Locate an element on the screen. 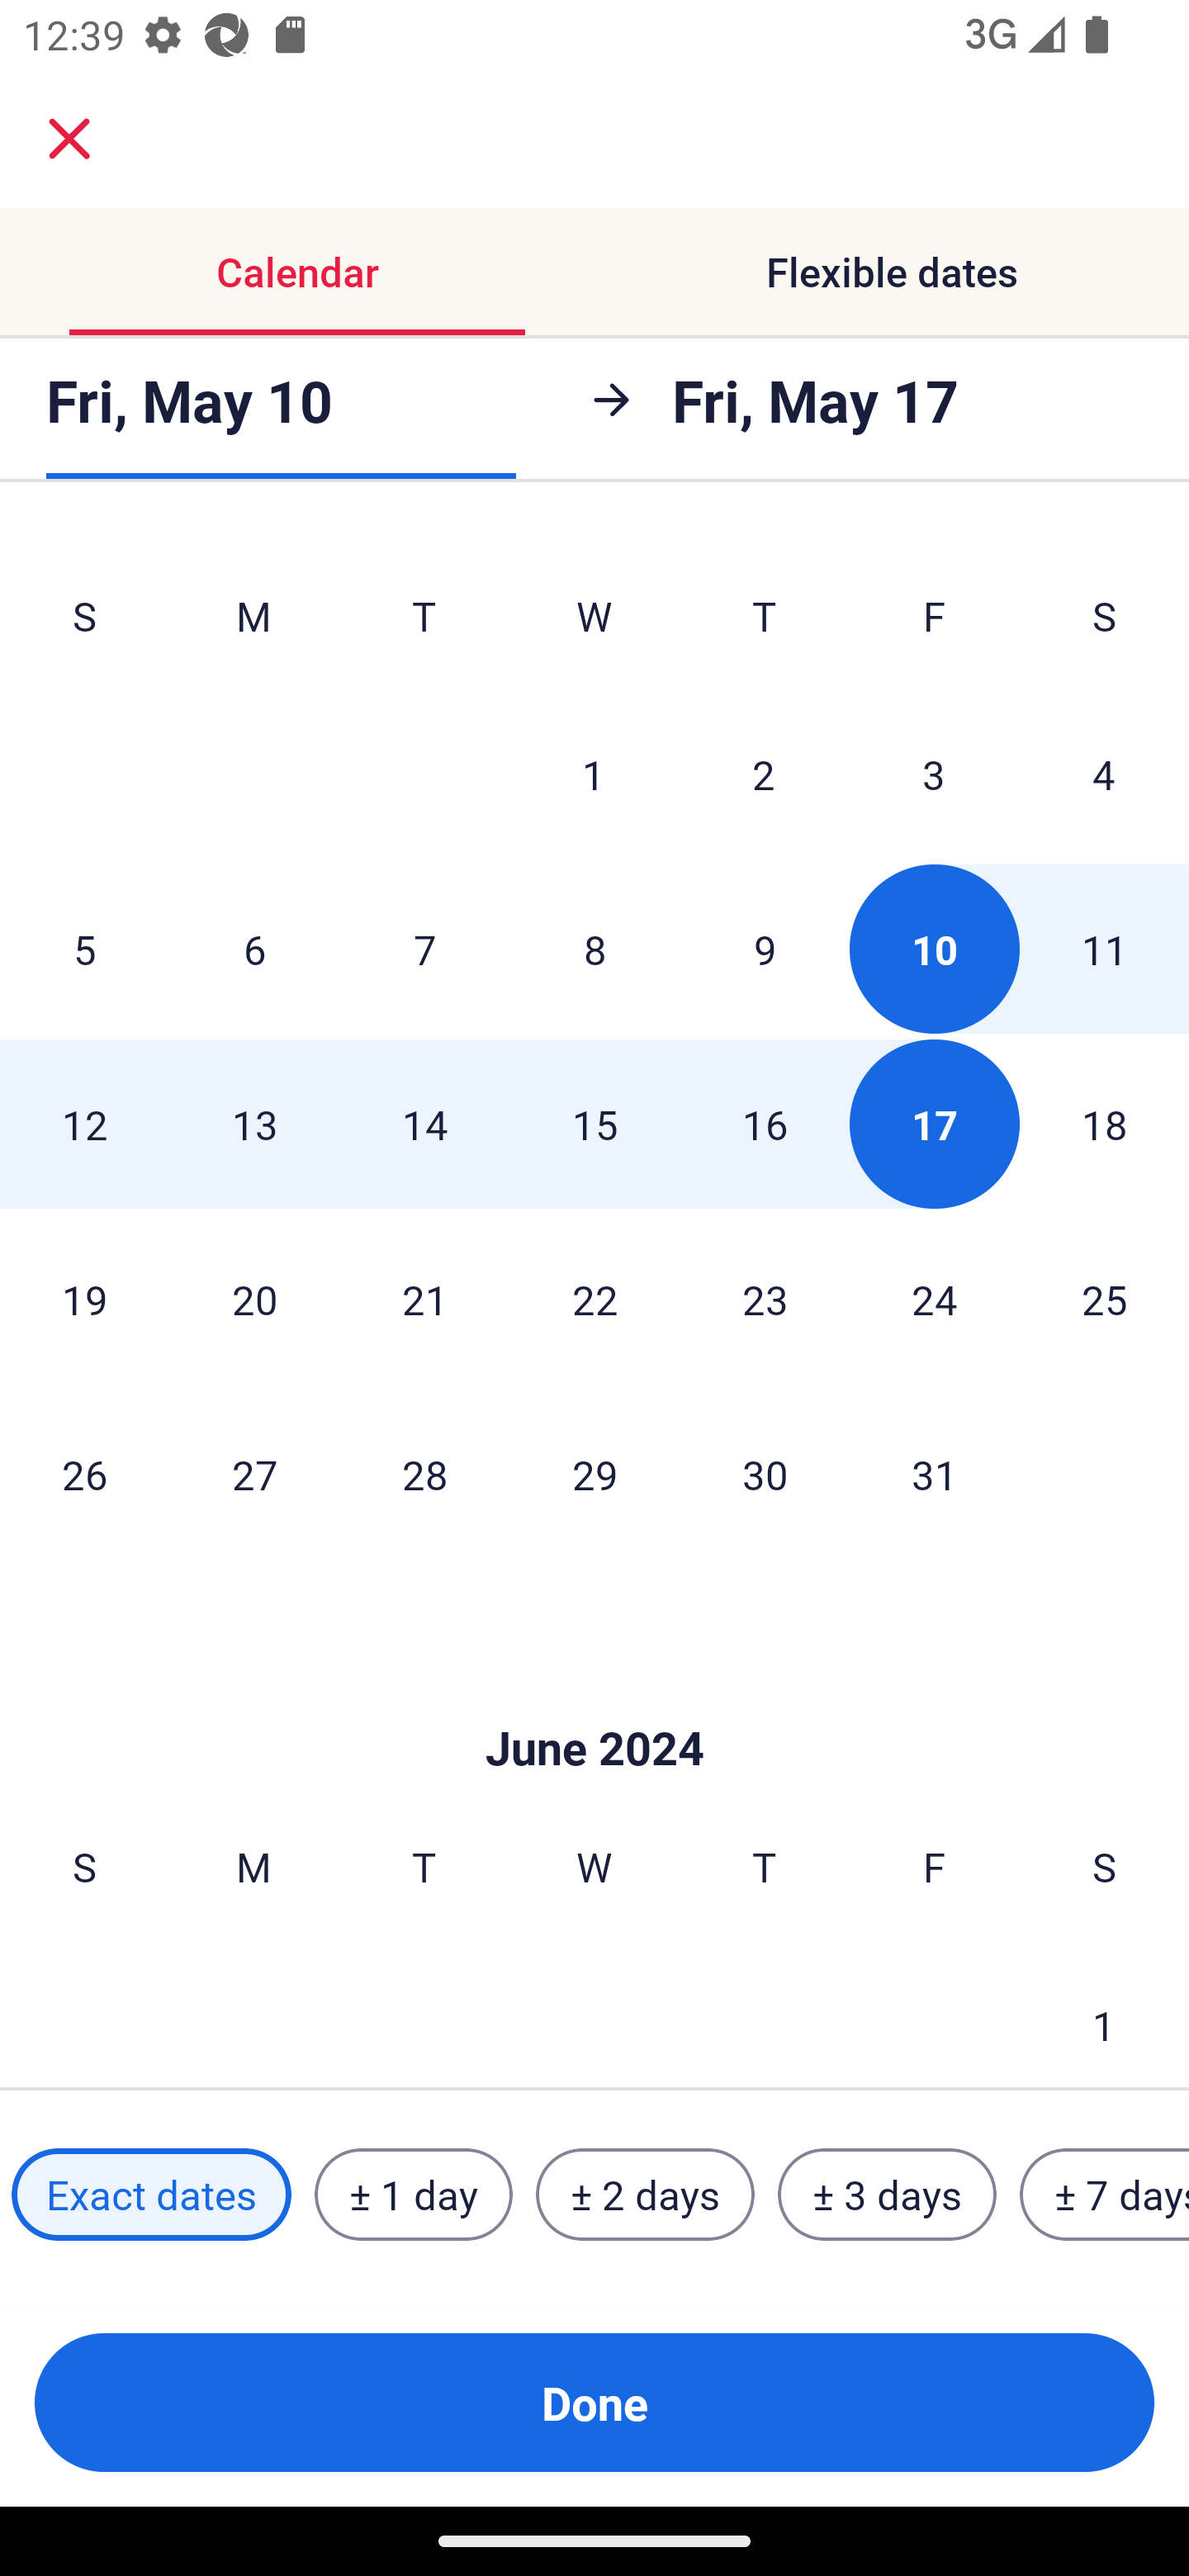 The width and height of the screenshot is (1189, 2576). 28 Tuesday, May 28, 2024 is located at coordinates (424, 1473).